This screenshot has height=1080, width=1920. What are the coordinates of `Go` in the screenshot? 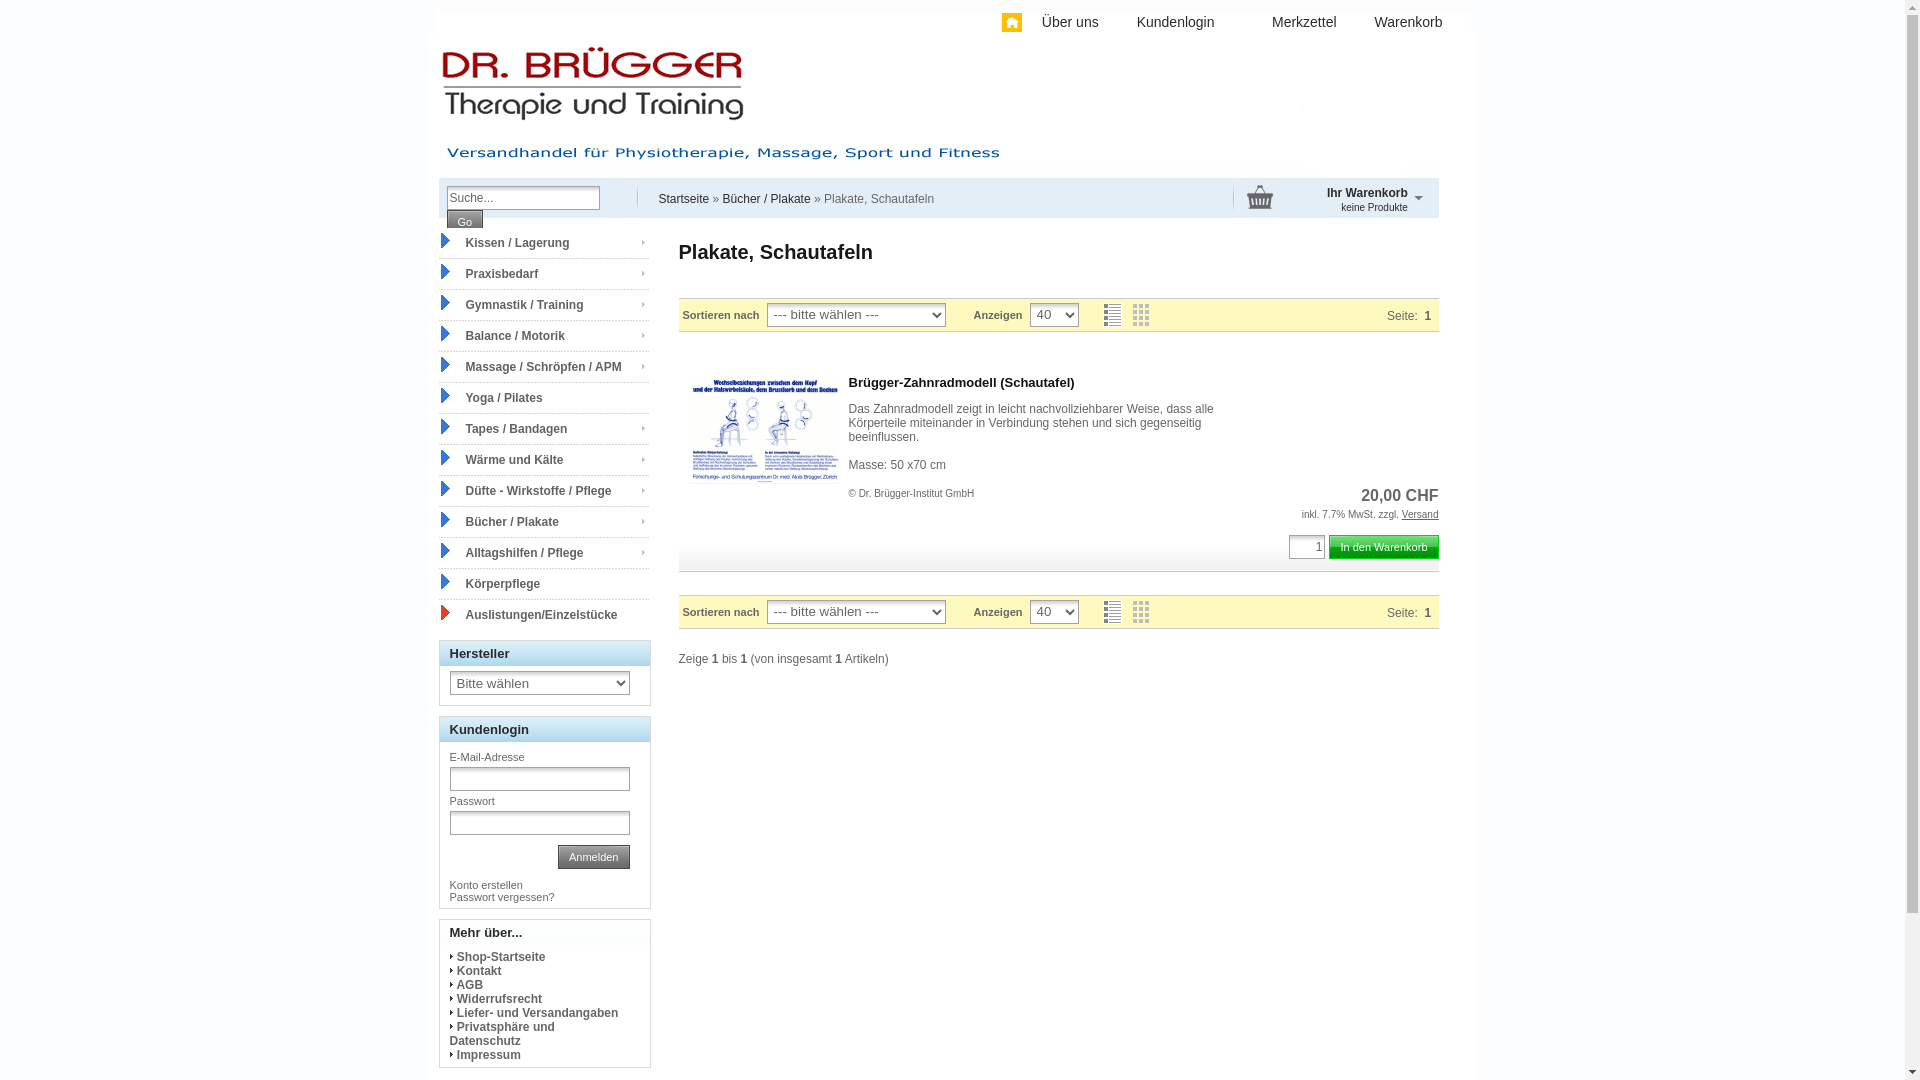 It's located at (464, 222).